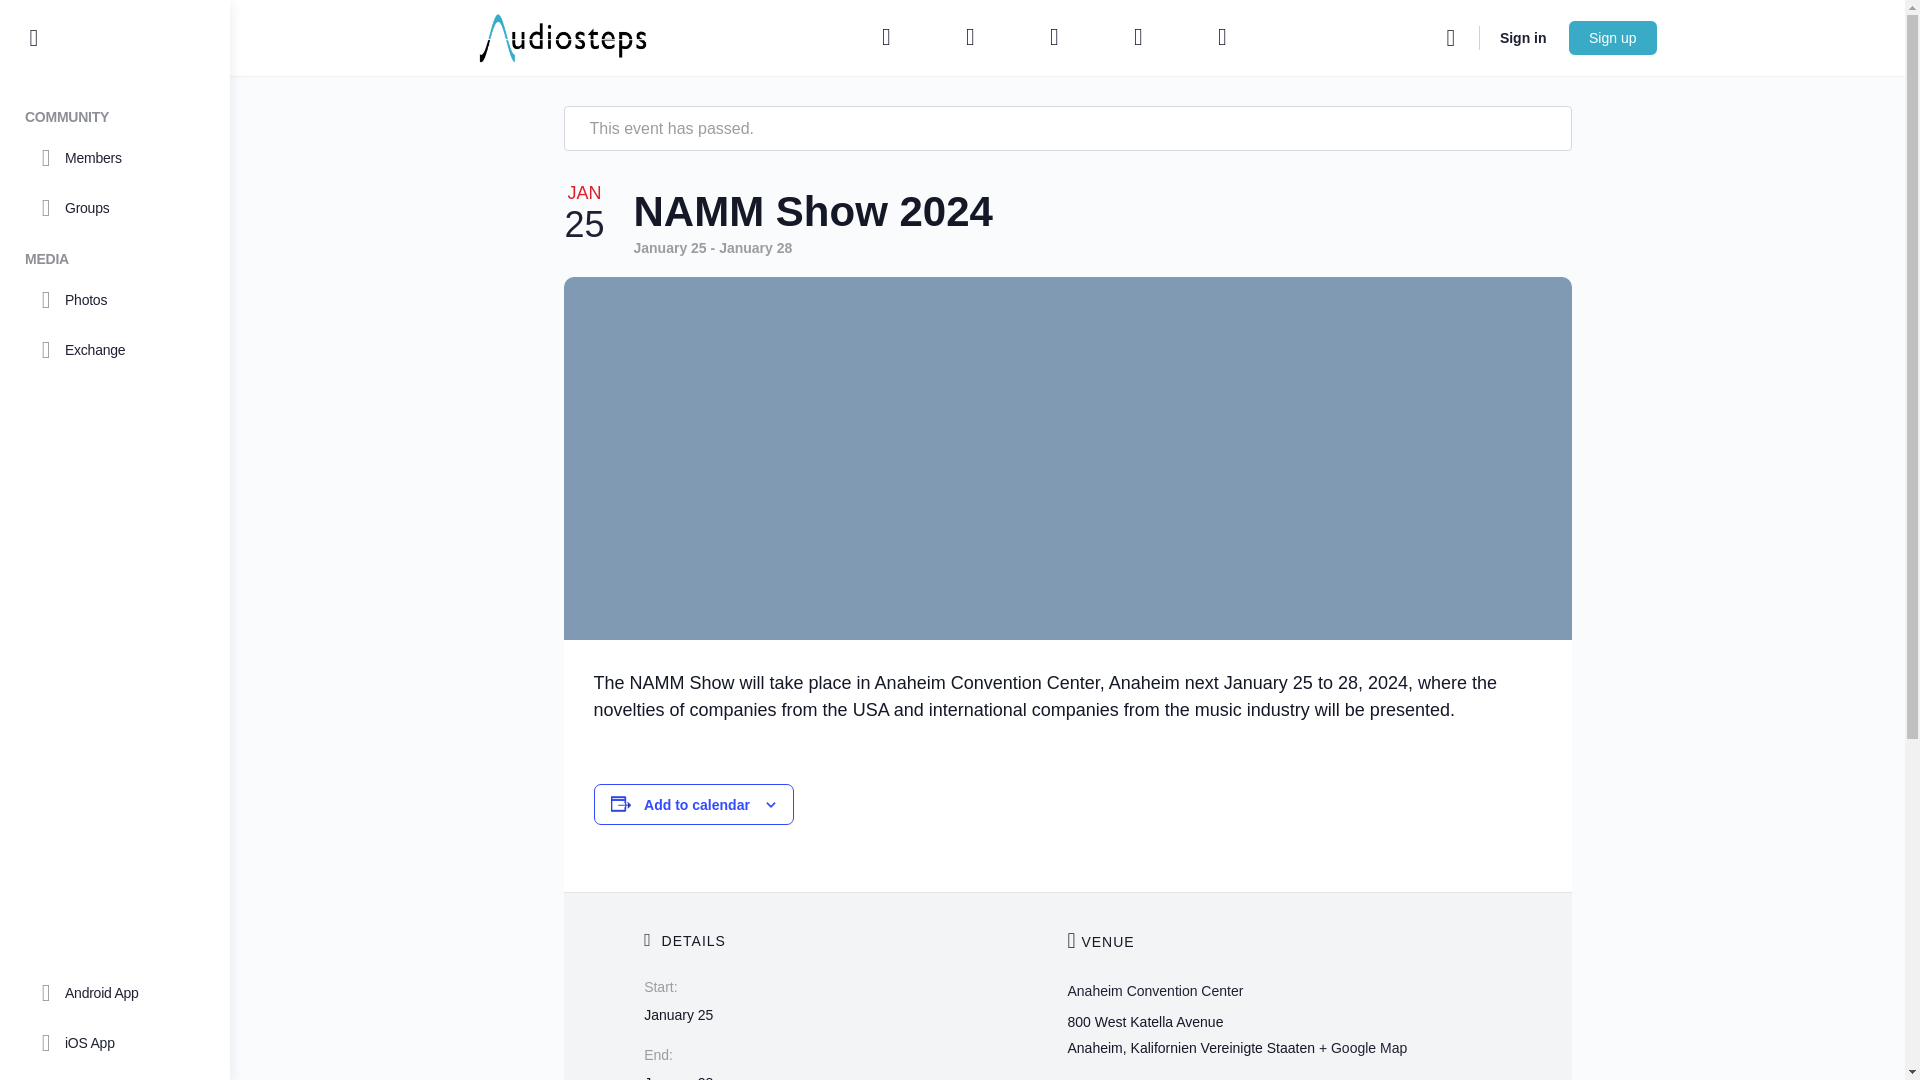 Image resolution: width=1920 pixels, height=1080 pixels. Describe the element at coordinates (114, 300) in the screenshot. I see `Photos` at that location.